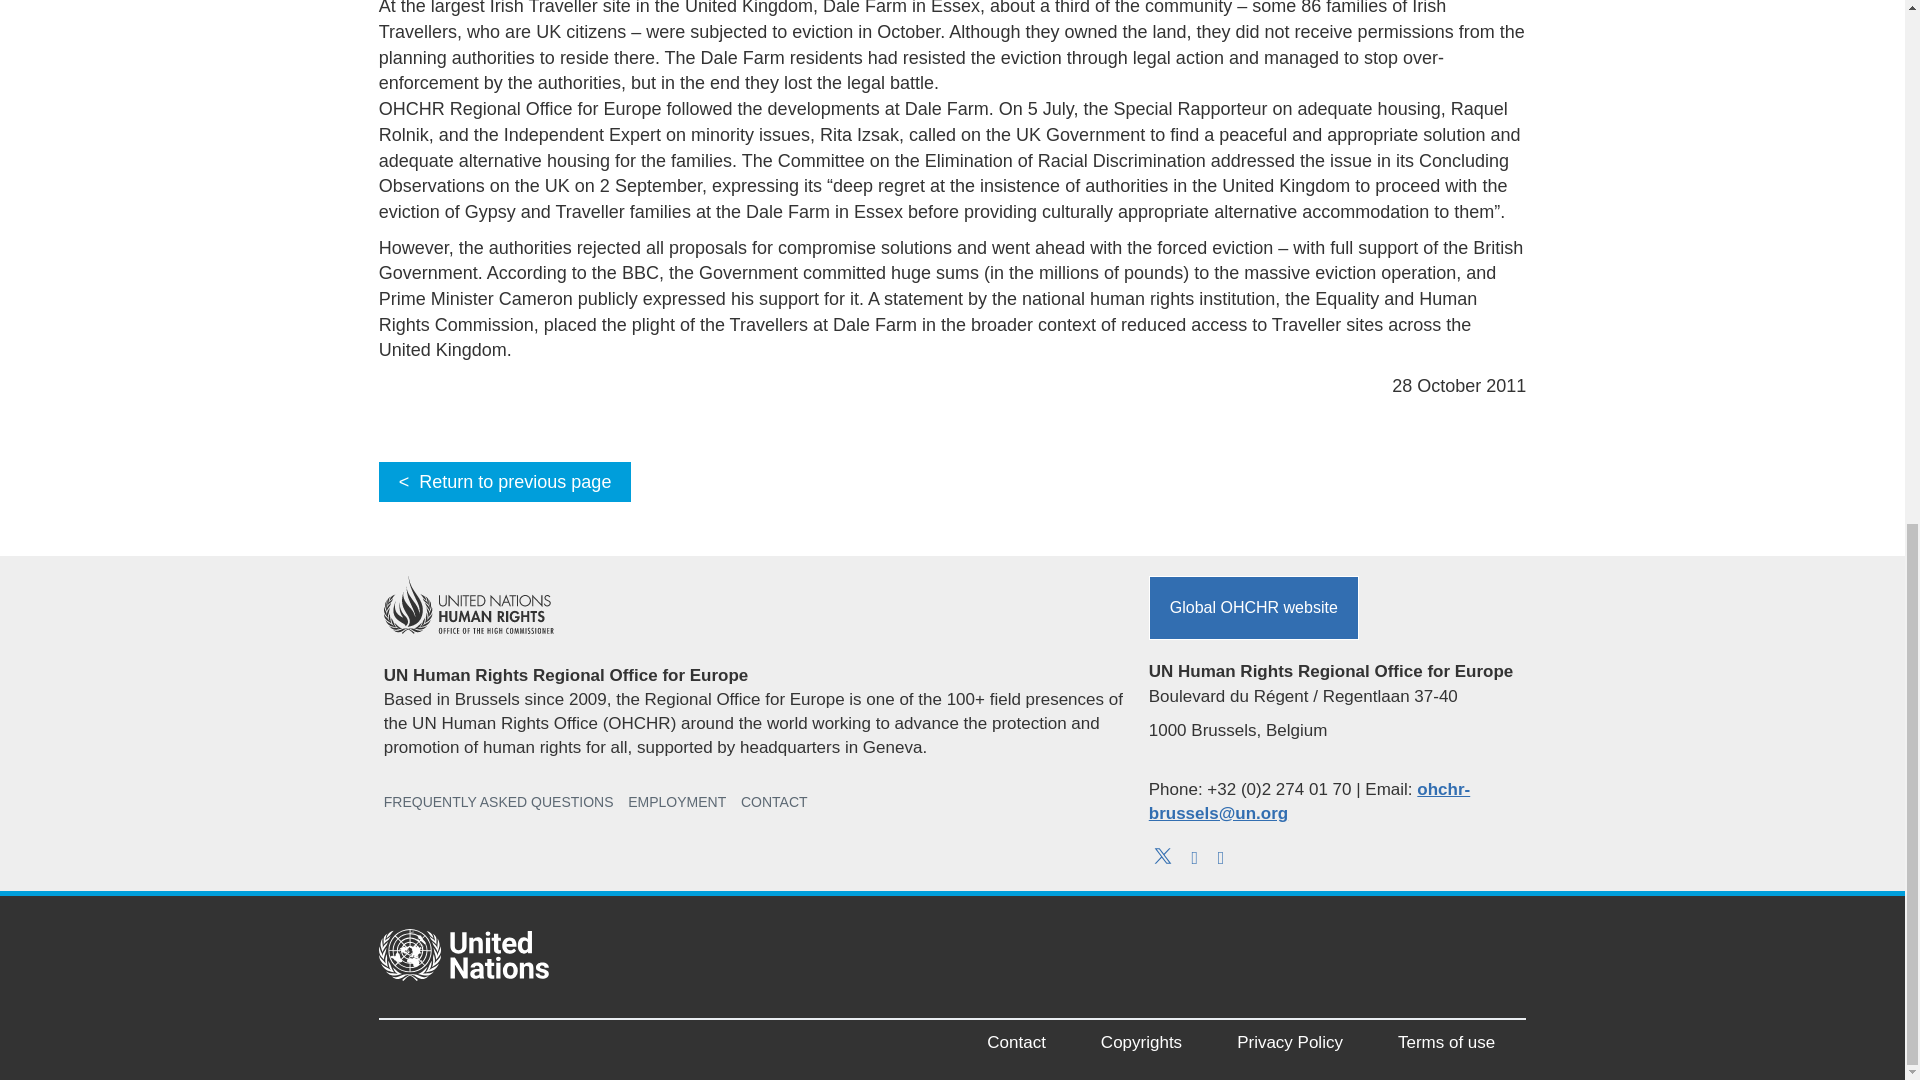 This screenshot has height=1080, width=1920. I want to click on CONTACT, so click(774, 802).